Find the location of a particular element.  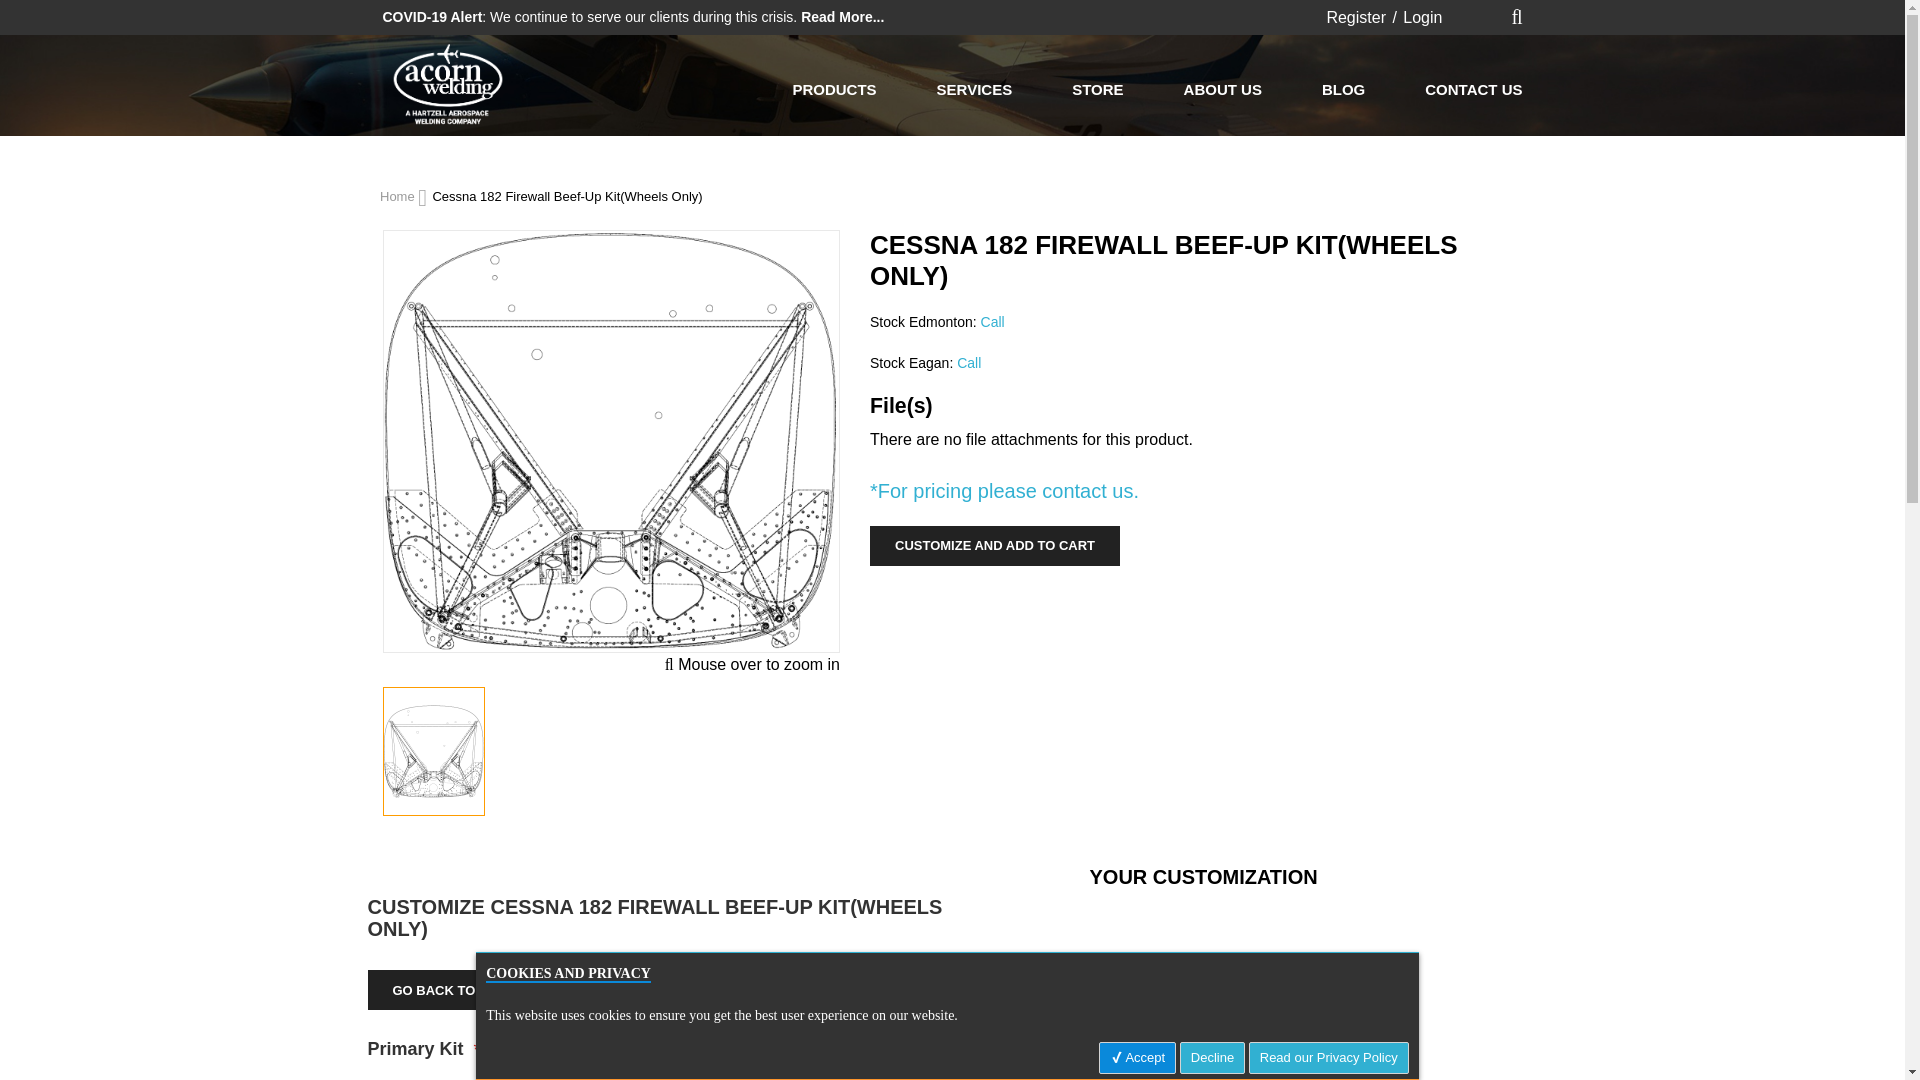

STORE is located at coordinates (1097, 89).